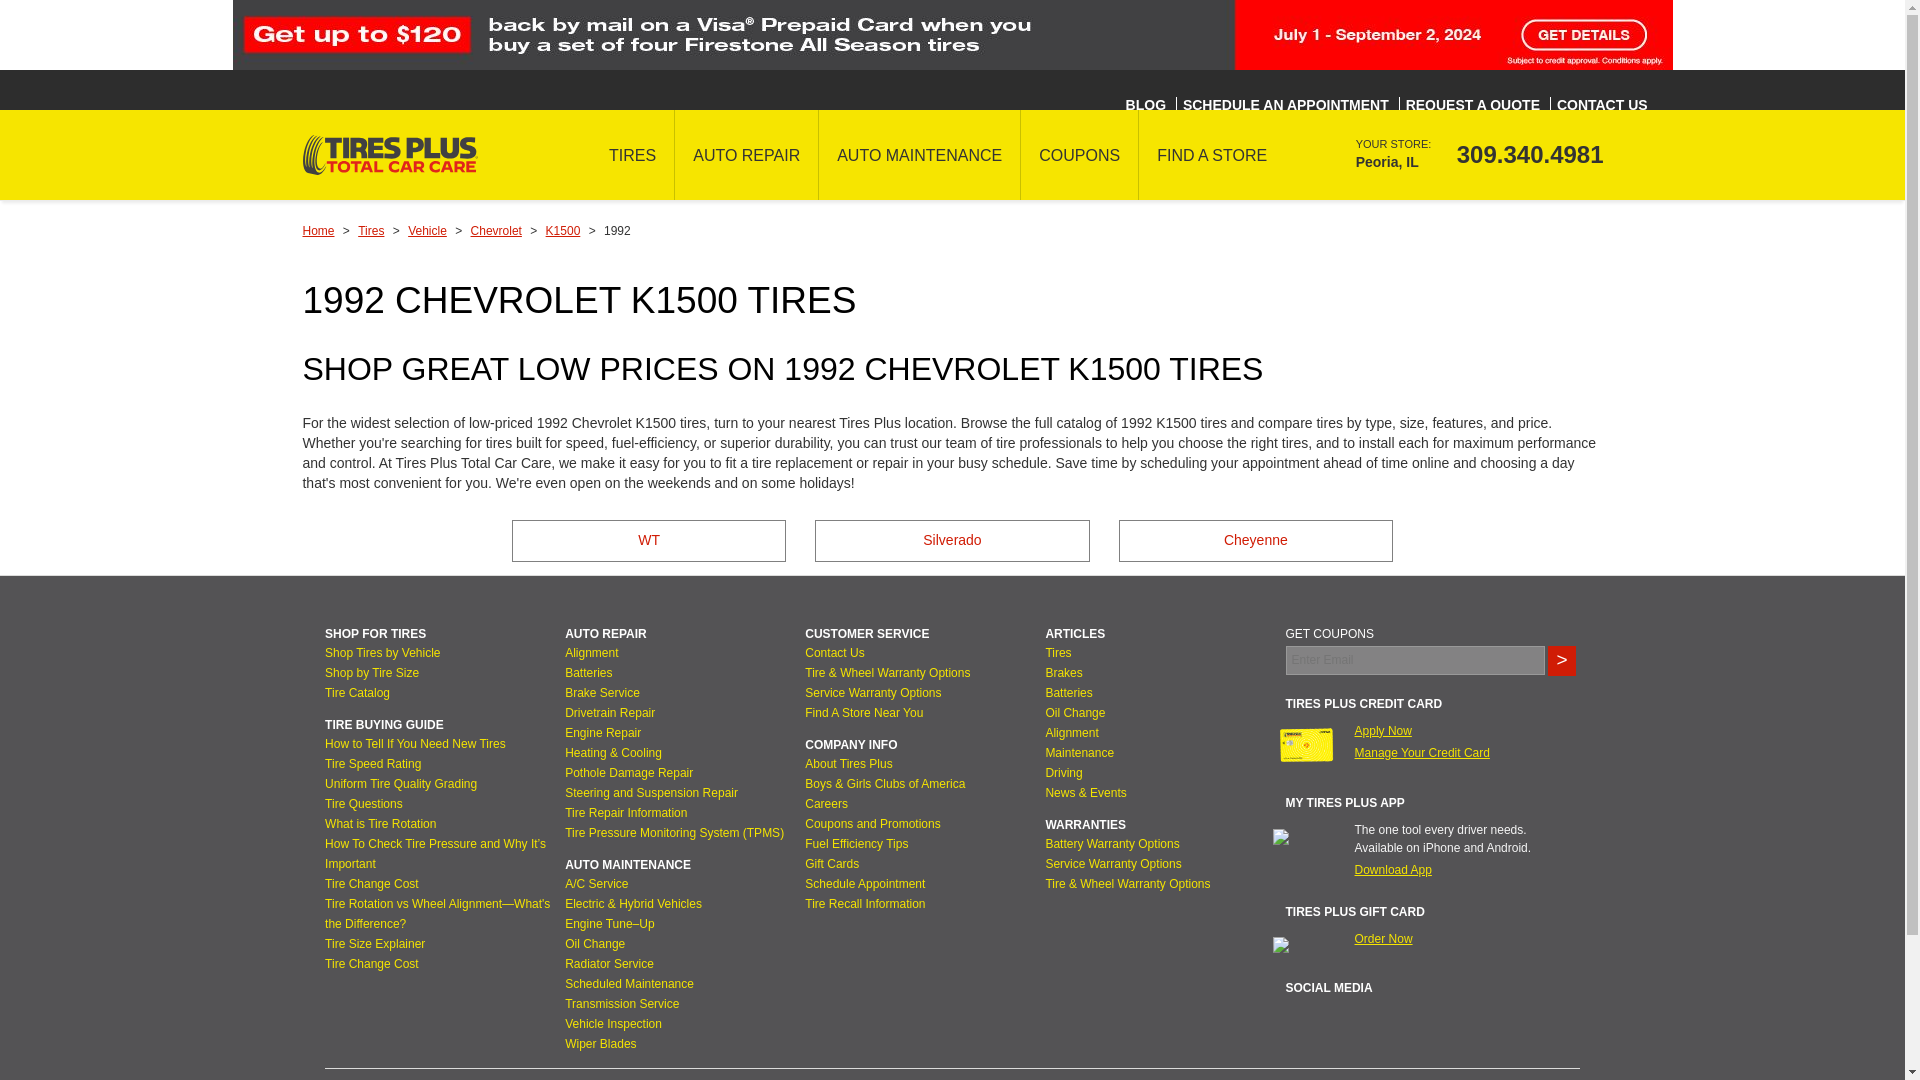  What do you see at coordinates (1601, 105) in the screenshot?
I see `CONTACT US` at bounding box center [1601, 105].